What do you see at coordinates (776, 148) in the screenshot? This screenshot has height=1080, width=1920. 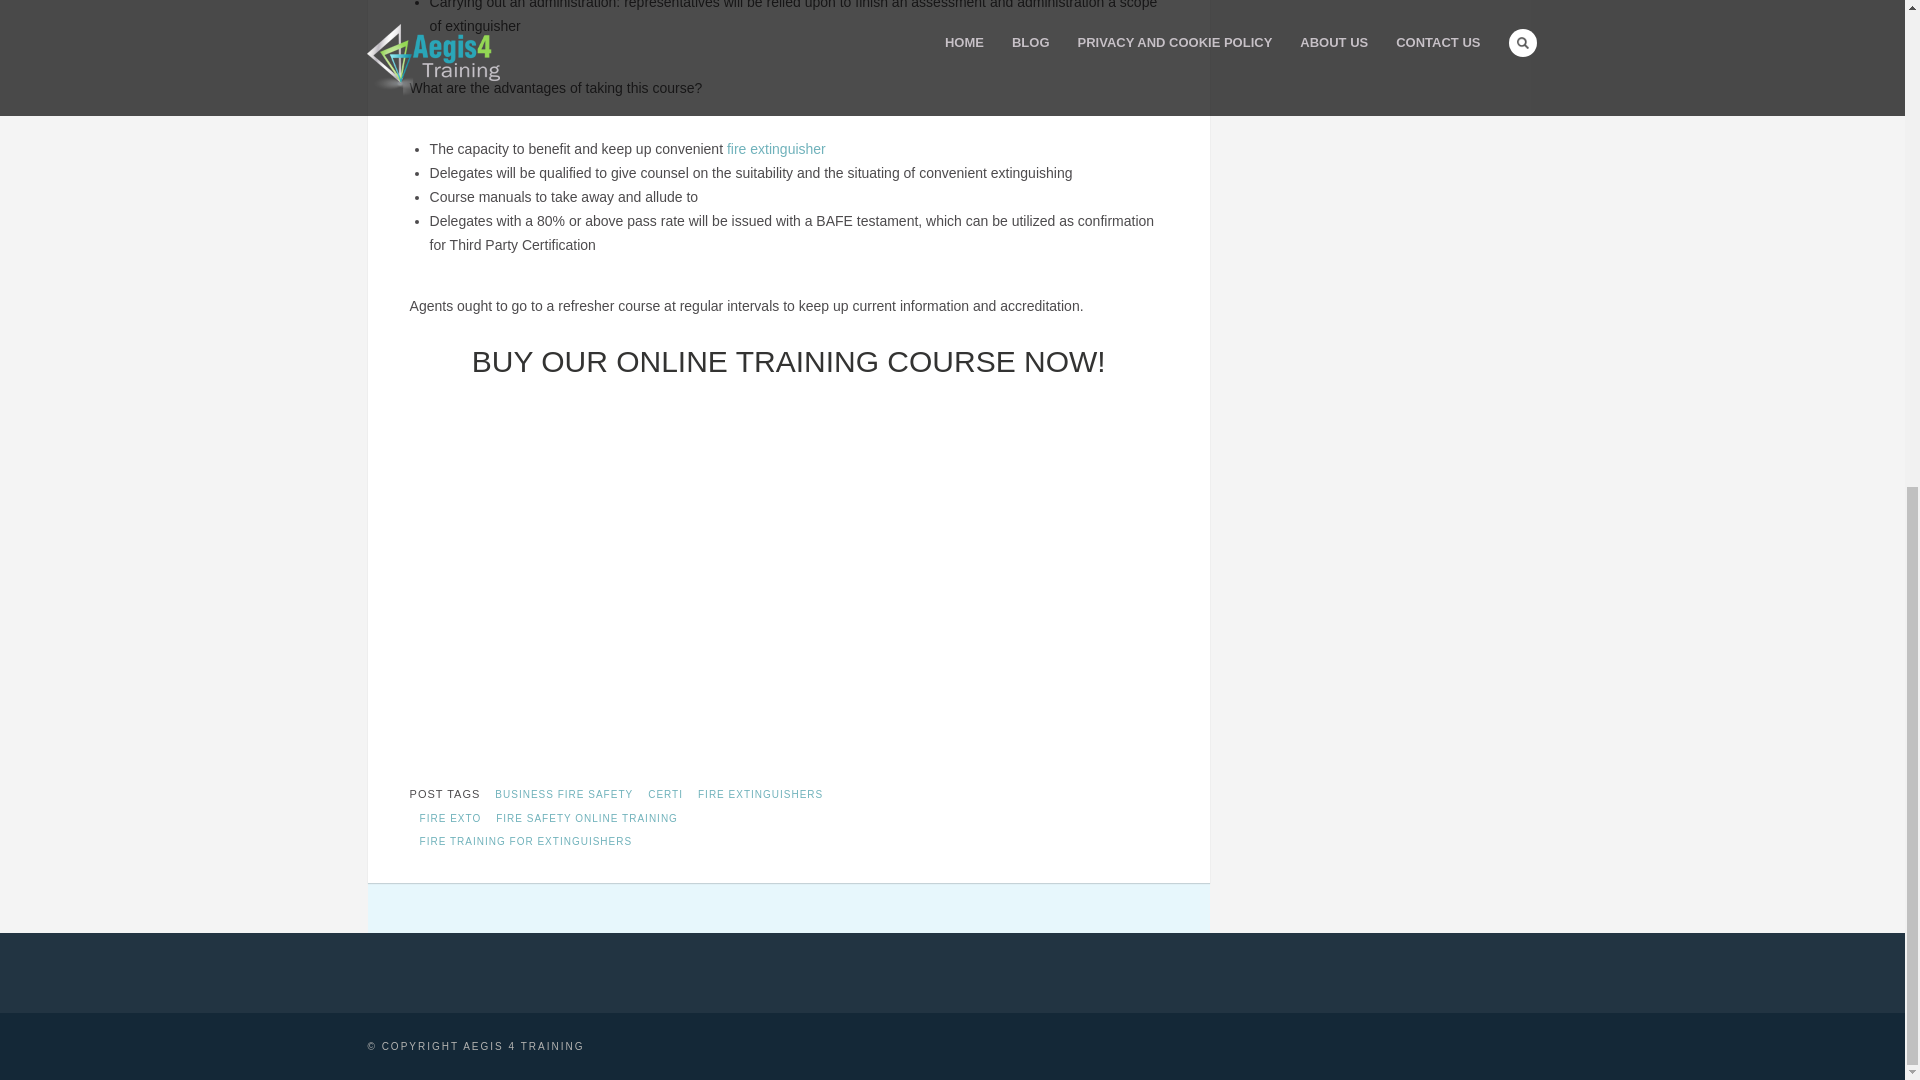 I see `fire extinguisher` at bounding box center [776, 148].